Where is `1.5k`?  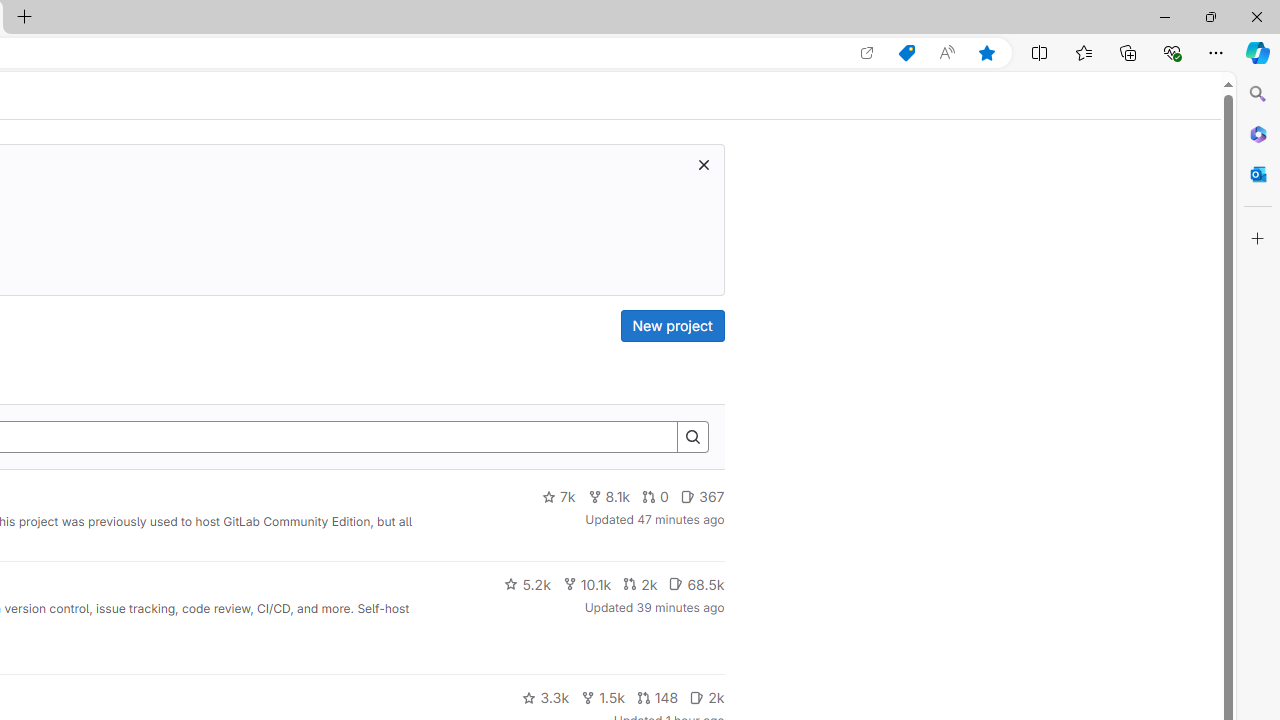 1.5k is located at coordinates (602, 698).